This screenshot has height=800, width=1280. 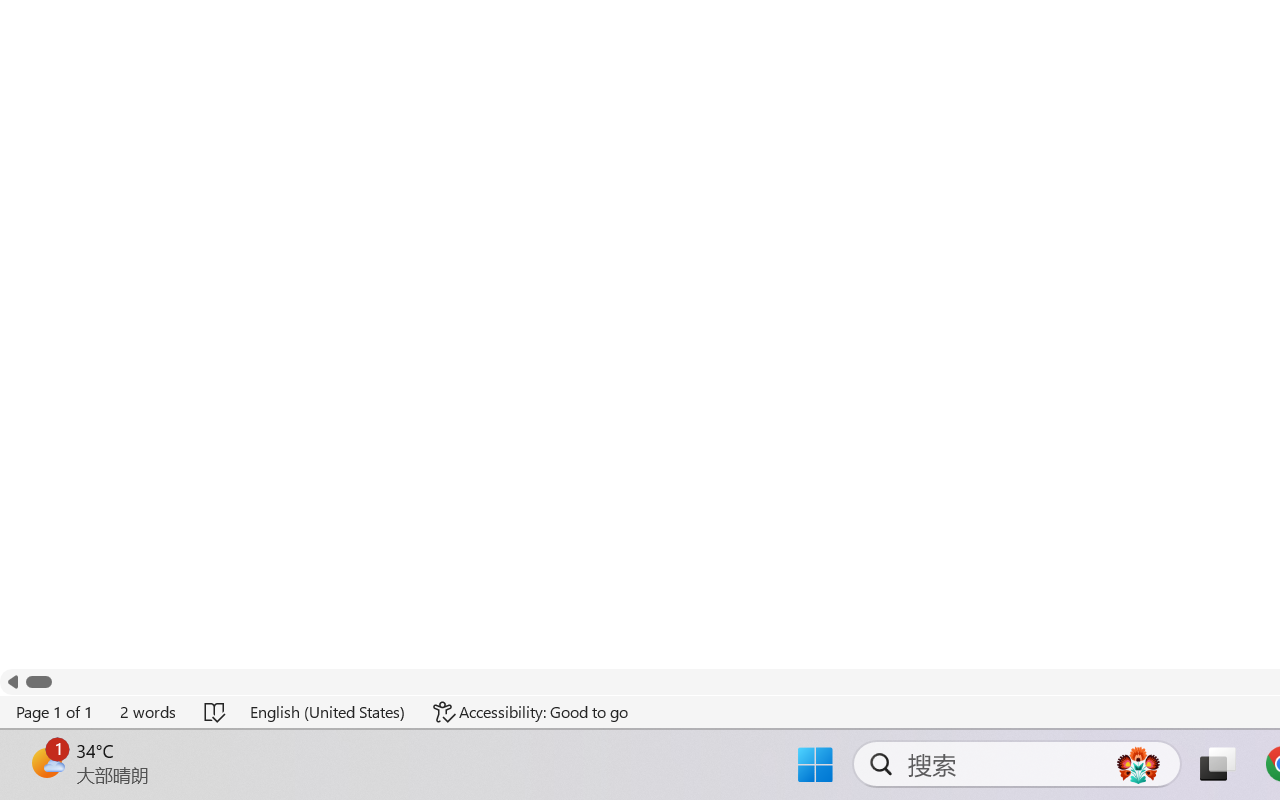 What do you see at coordinates (328, 712) in the screenshot?
I see `Language English (United States)` at bounding box center [328, 712].